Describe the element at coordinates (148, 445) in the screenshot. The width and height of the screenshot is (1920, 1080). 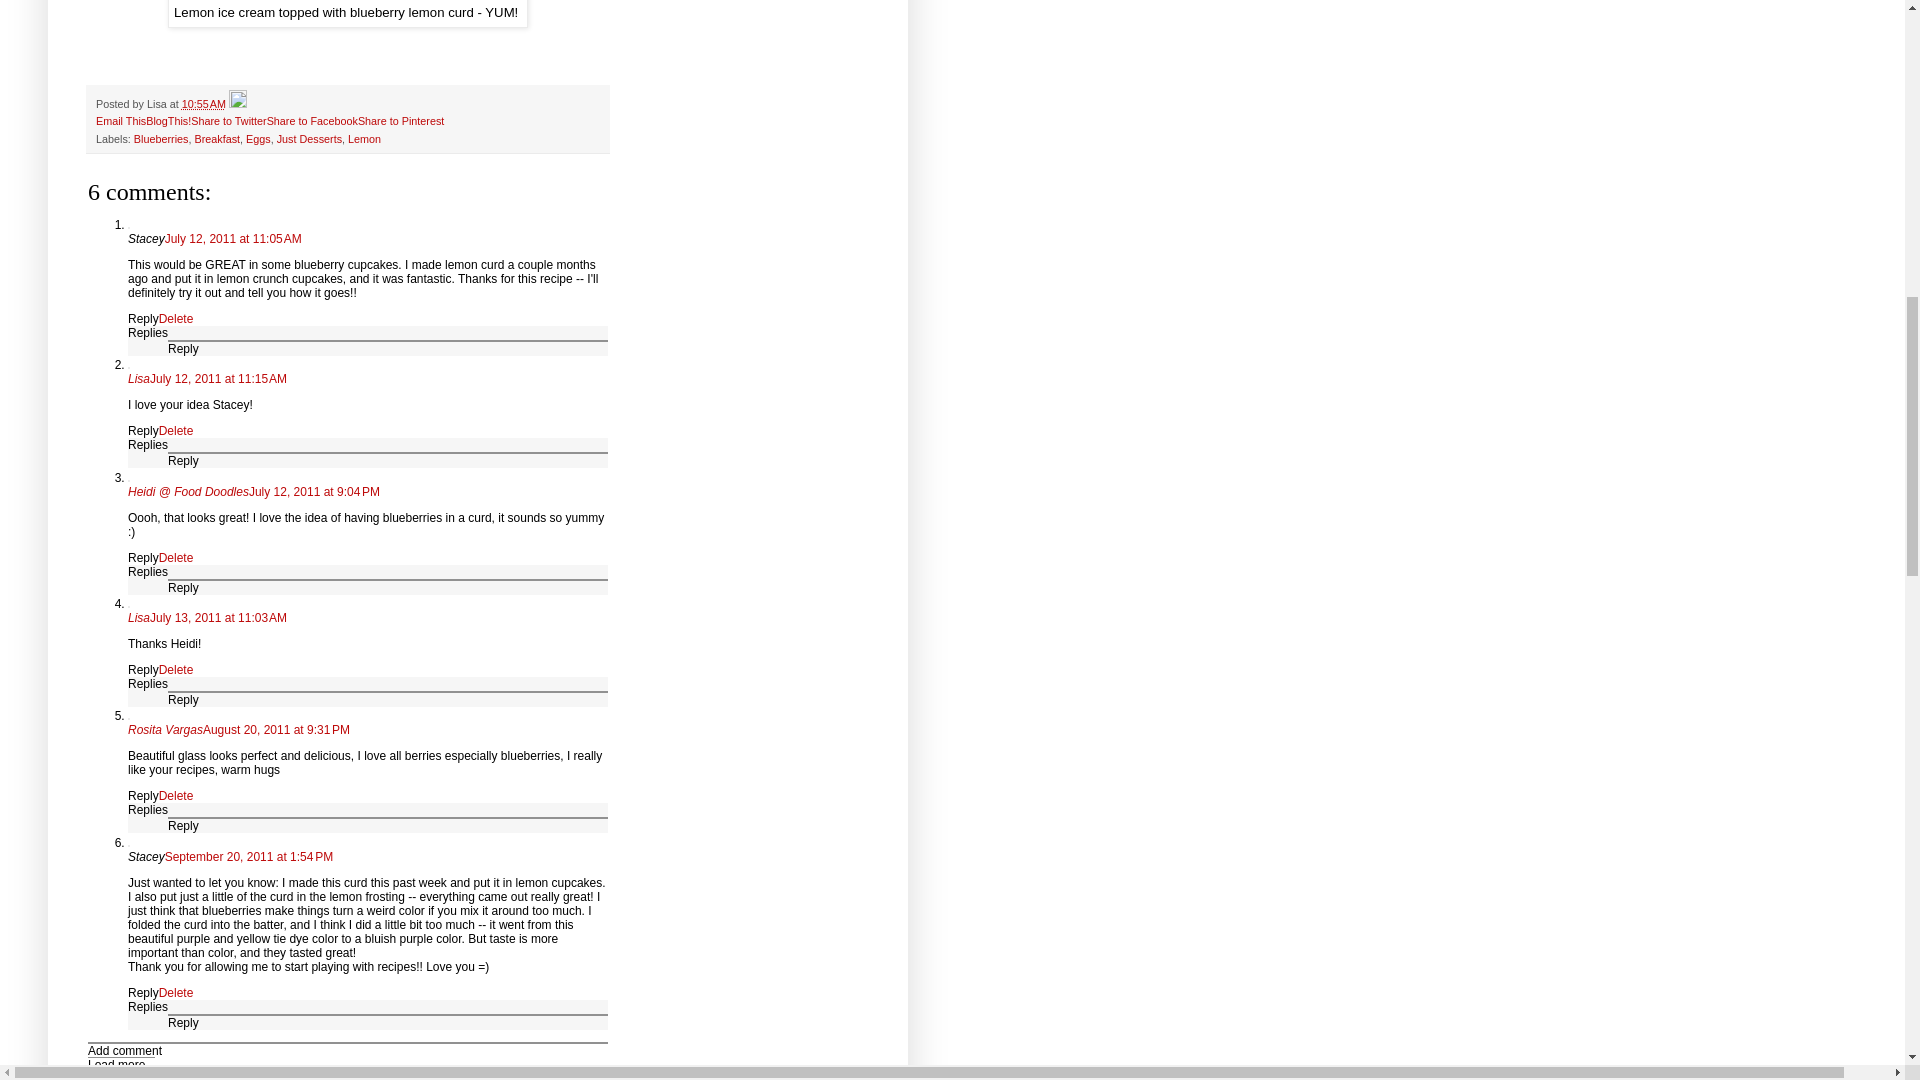
I see `Replies` at that location.